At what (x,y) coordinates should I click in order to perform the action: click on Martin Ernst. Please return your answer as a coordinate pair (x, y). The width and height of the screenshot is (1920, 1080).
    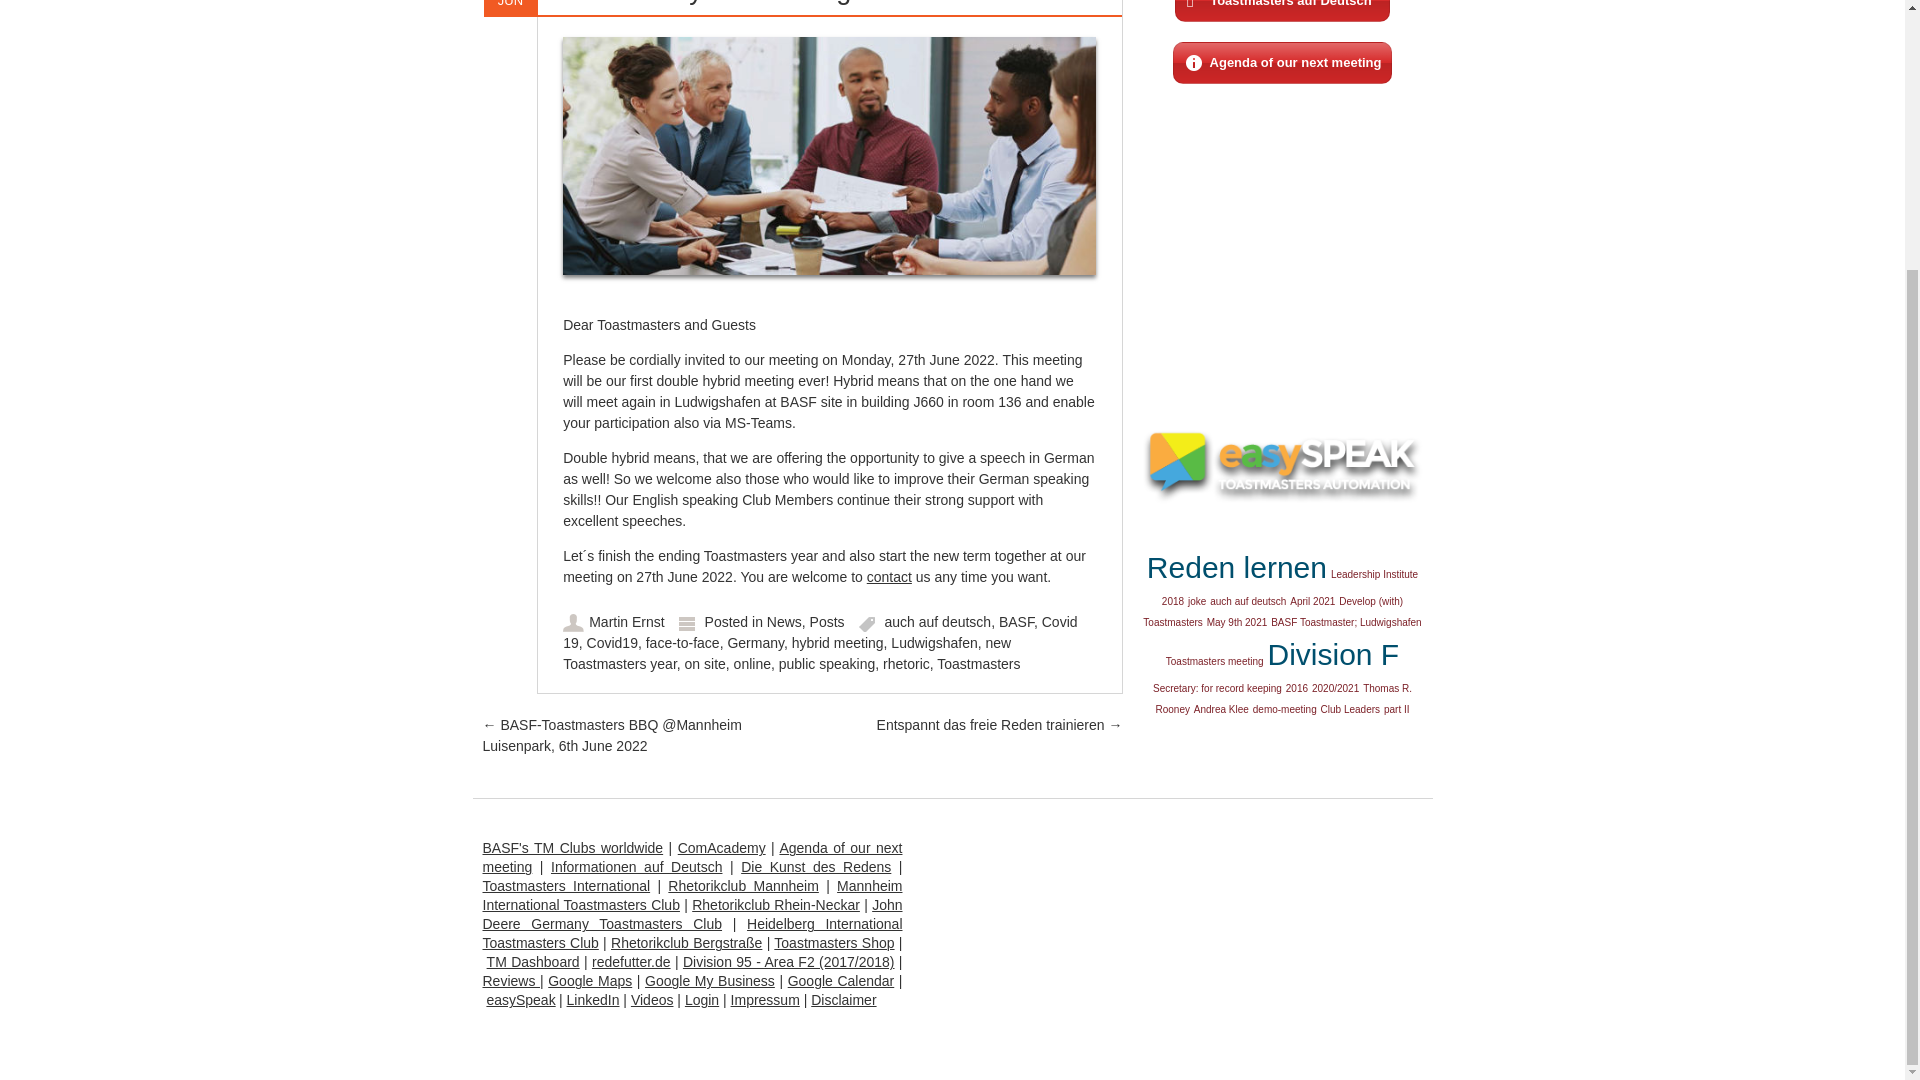
    Looking at the image, I should click on (626, 622).